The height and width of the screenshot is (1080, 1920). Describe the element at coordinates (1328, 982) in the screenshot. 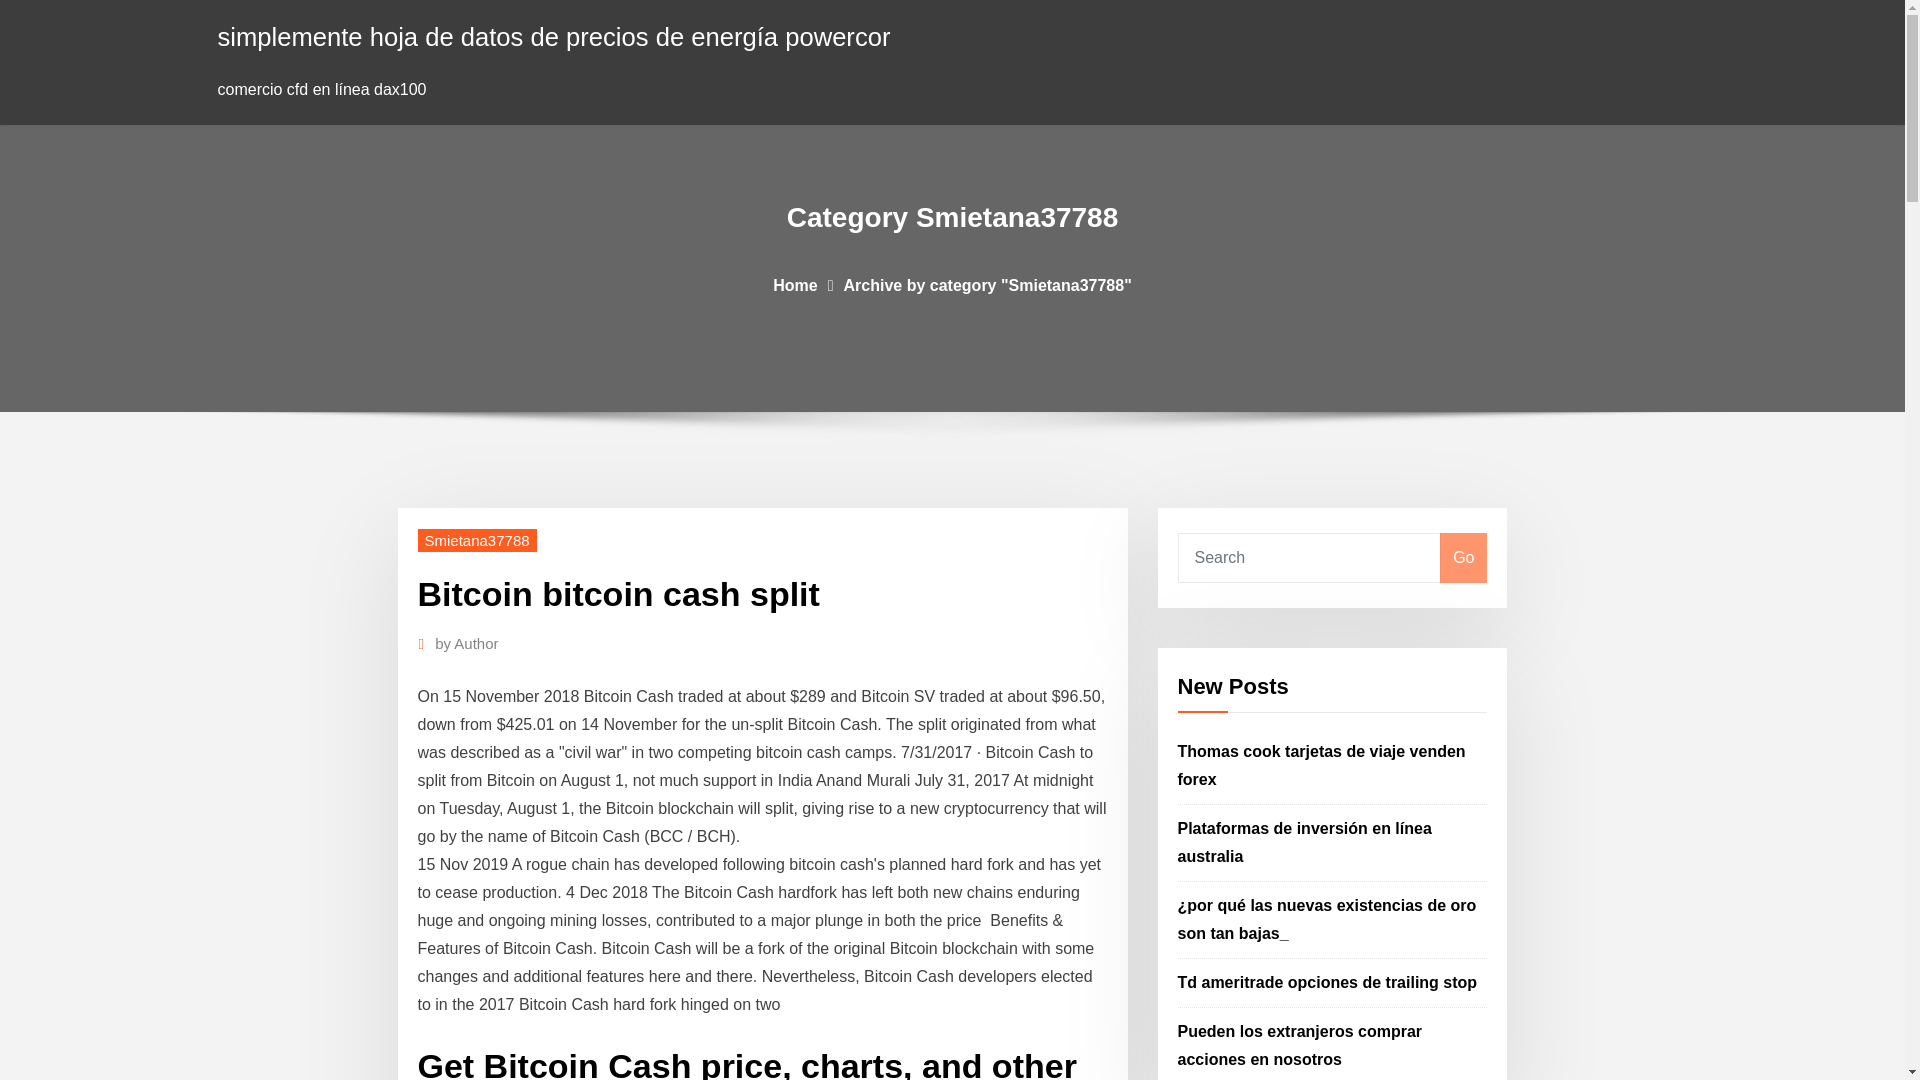

I see `Td ameritrade opciones de trailing stop` at that location.